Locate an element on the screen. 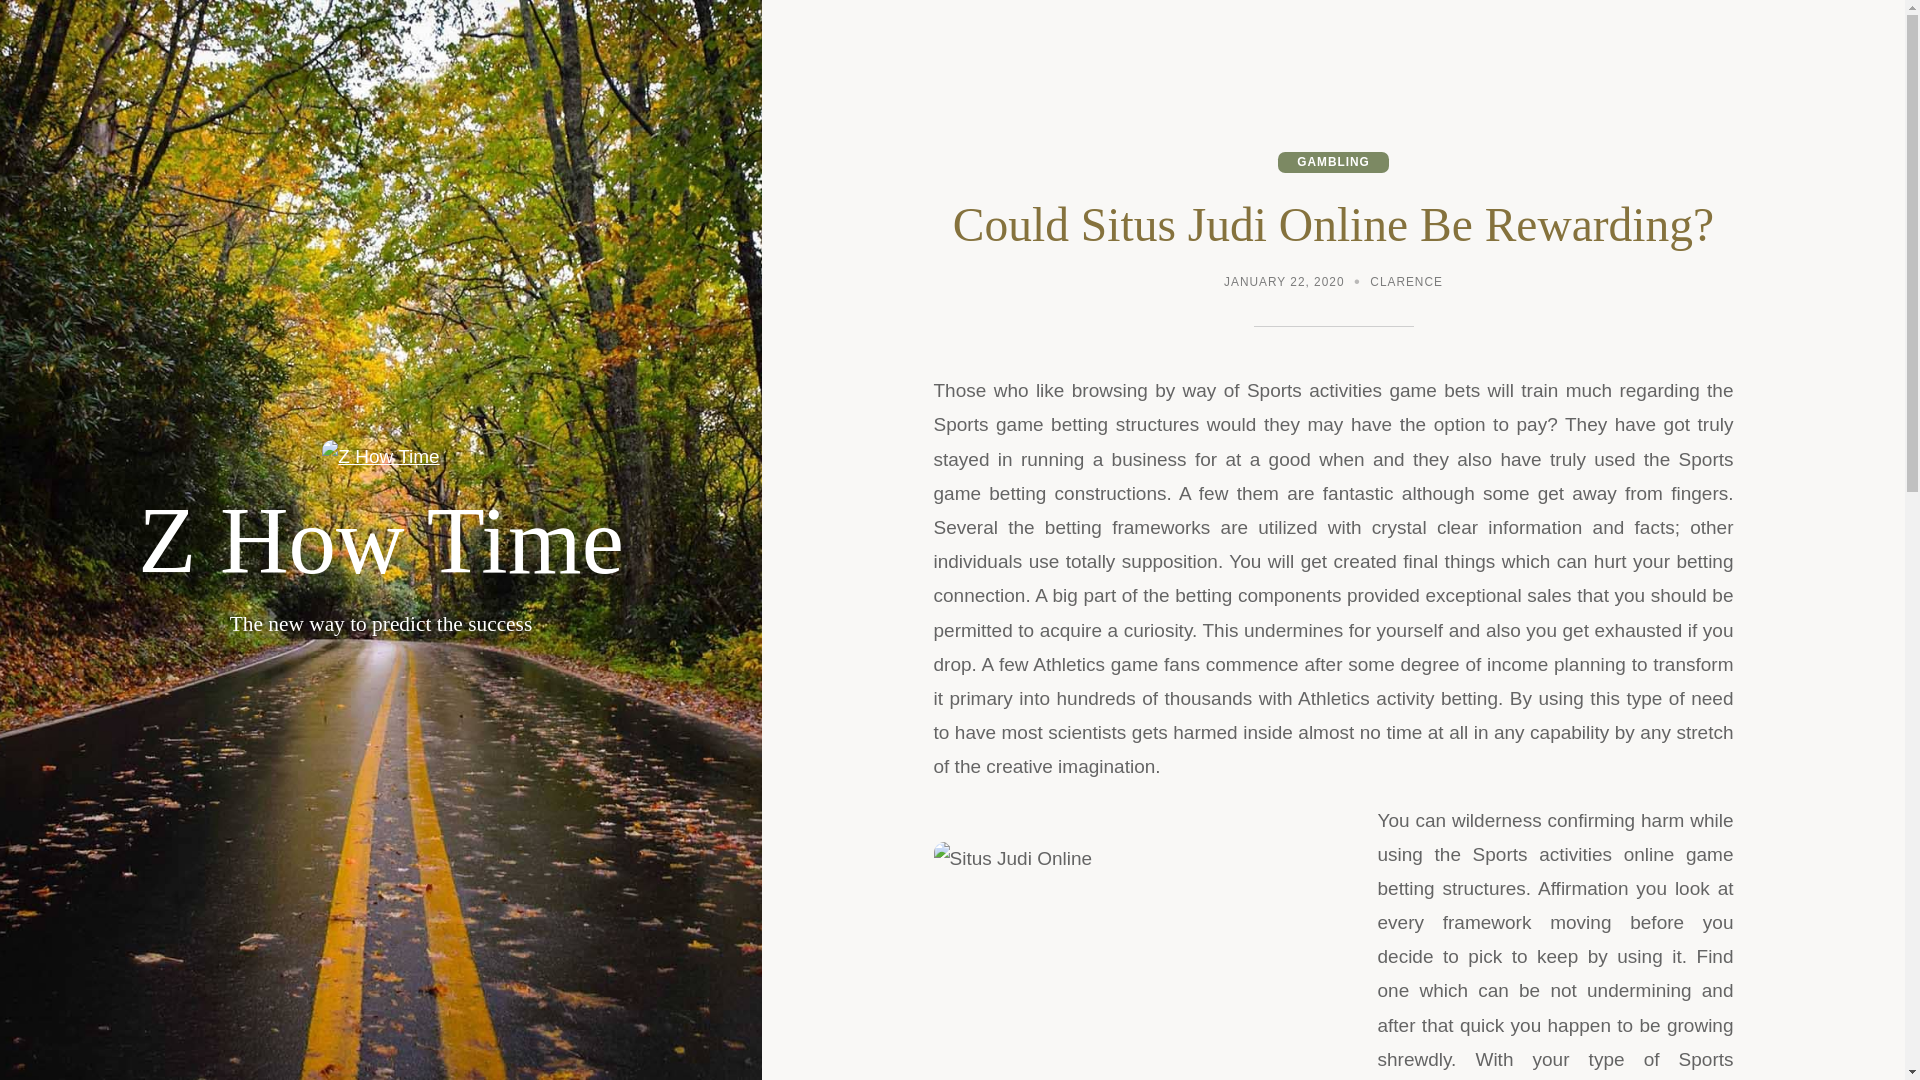  GAMBLING is located at coordinates (1333, 162).